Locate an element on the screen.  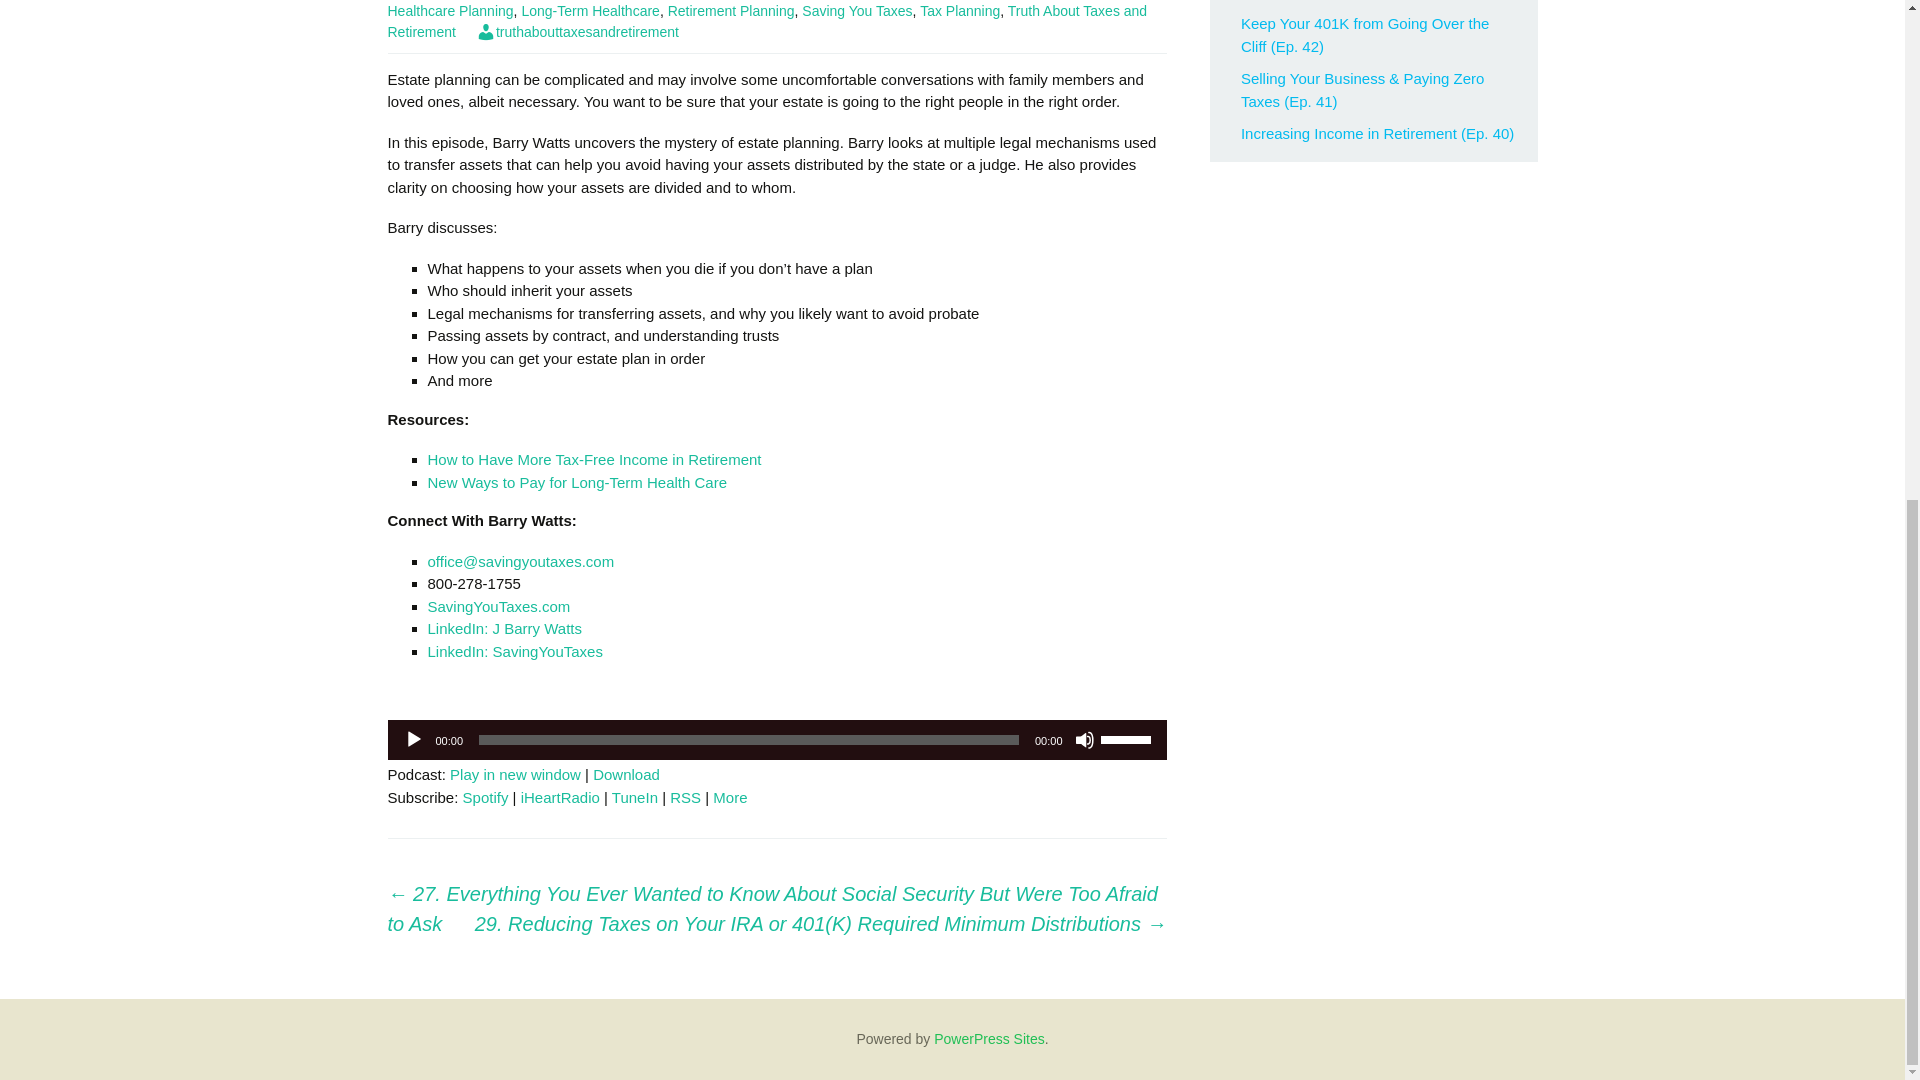
New Ways to Pay for Long-Term Health Care is located at coordinates (578, 482).